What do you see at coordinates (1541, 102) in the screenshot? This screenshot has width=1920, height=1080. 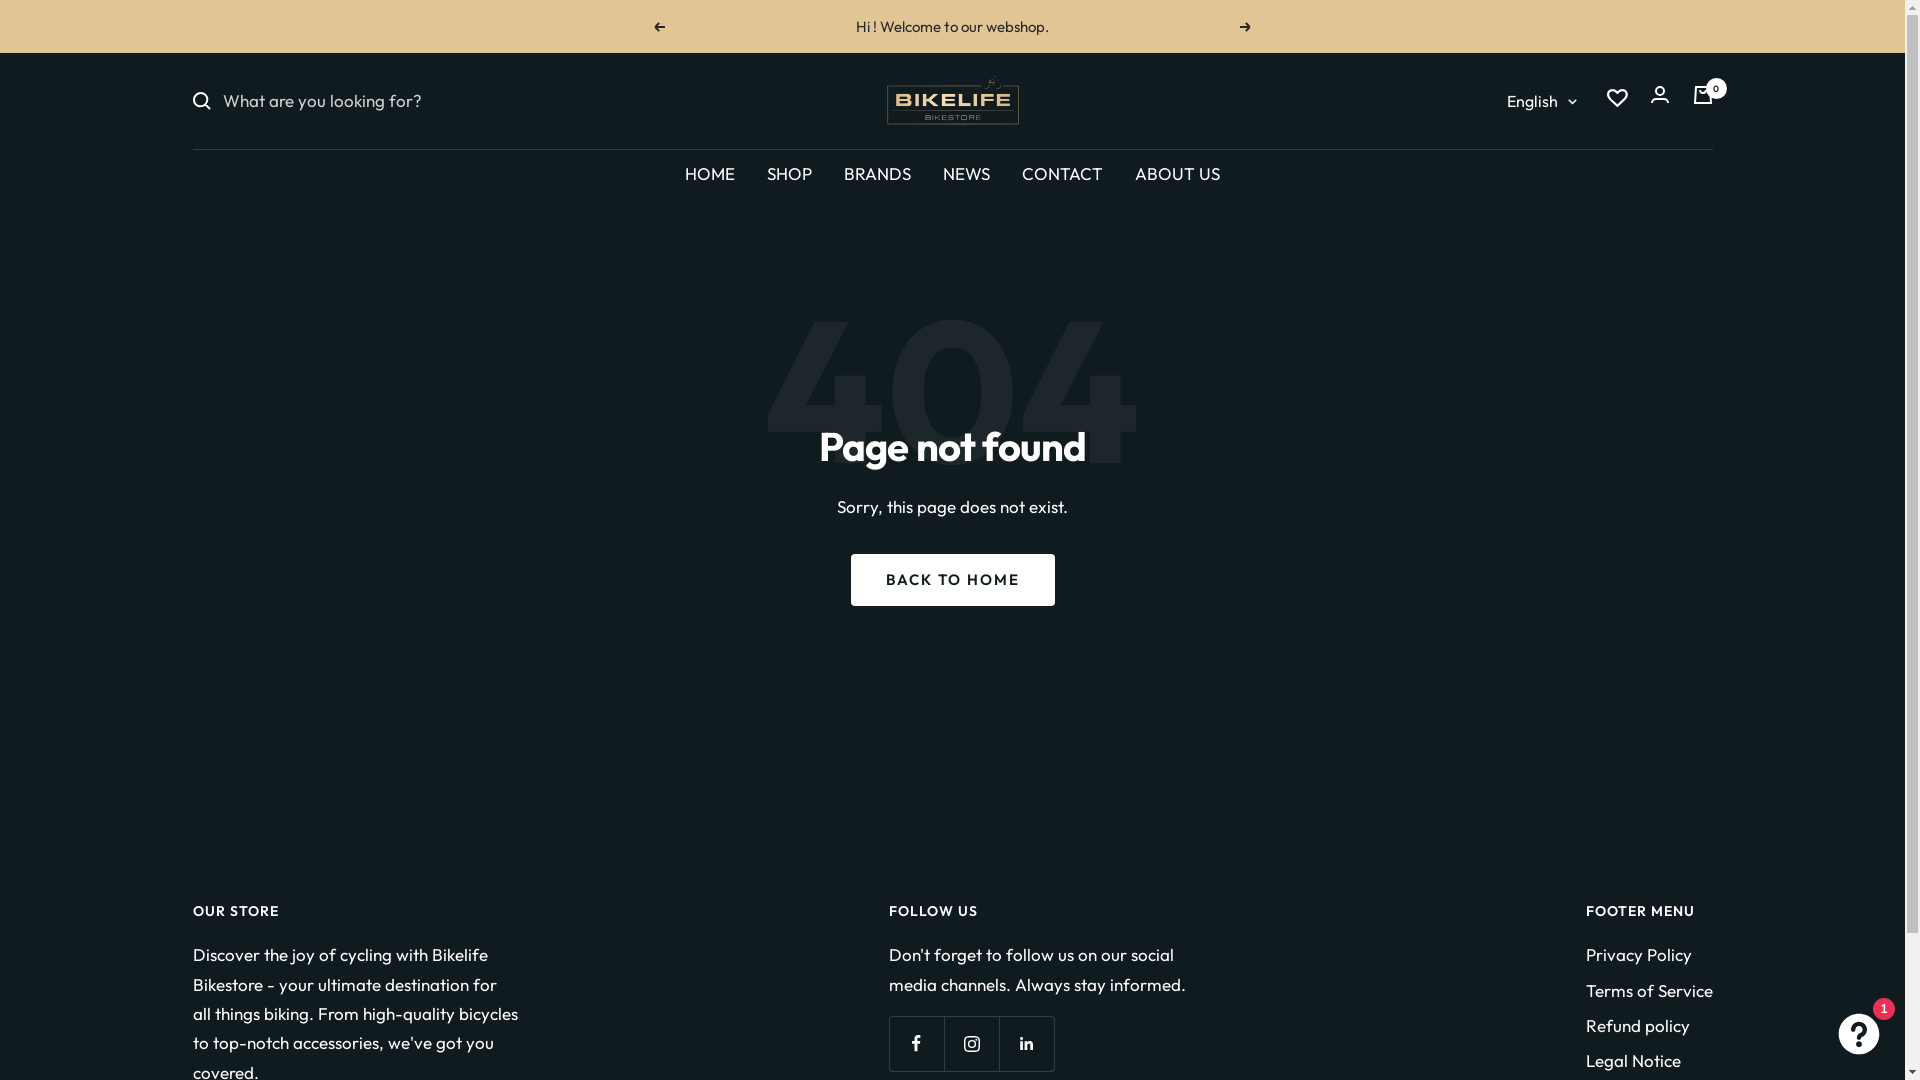 I see `English` at bounding box center [1541, 102].